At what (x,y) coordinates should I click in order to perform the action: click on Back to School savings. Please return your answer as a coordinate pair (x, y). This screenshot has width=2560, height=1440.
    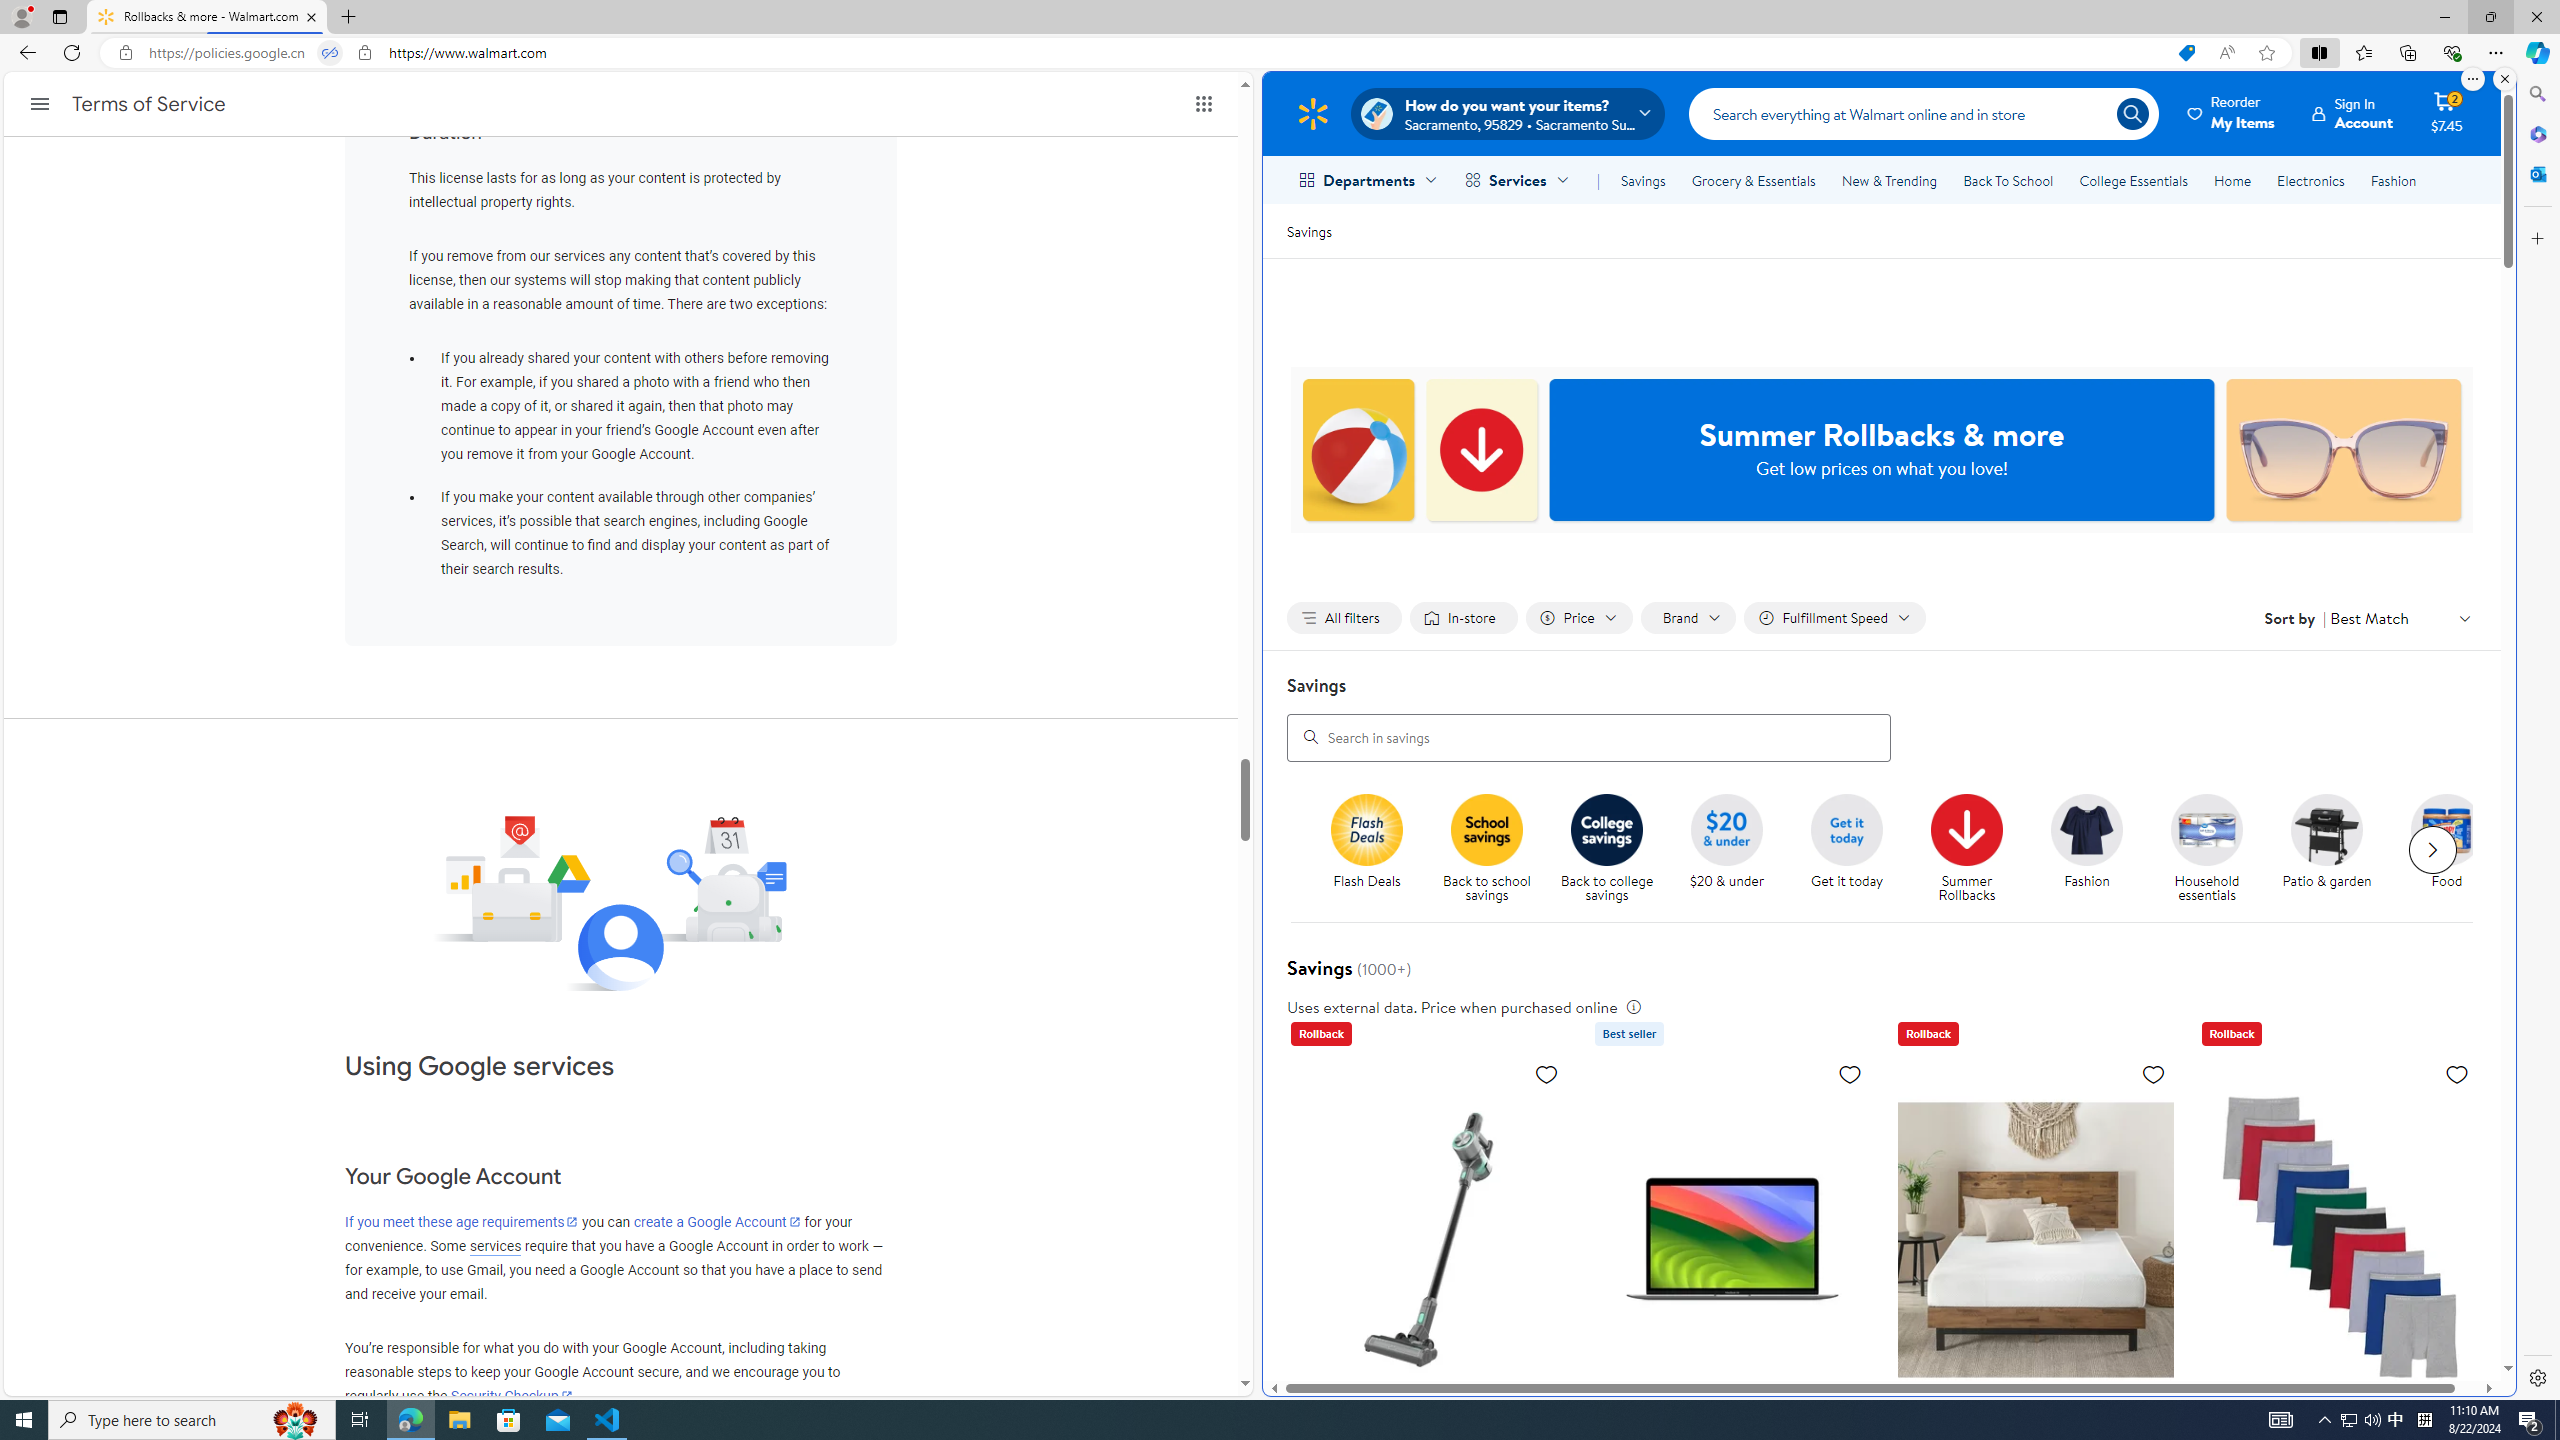
    Looking at the image, I should click on (1487, 829).